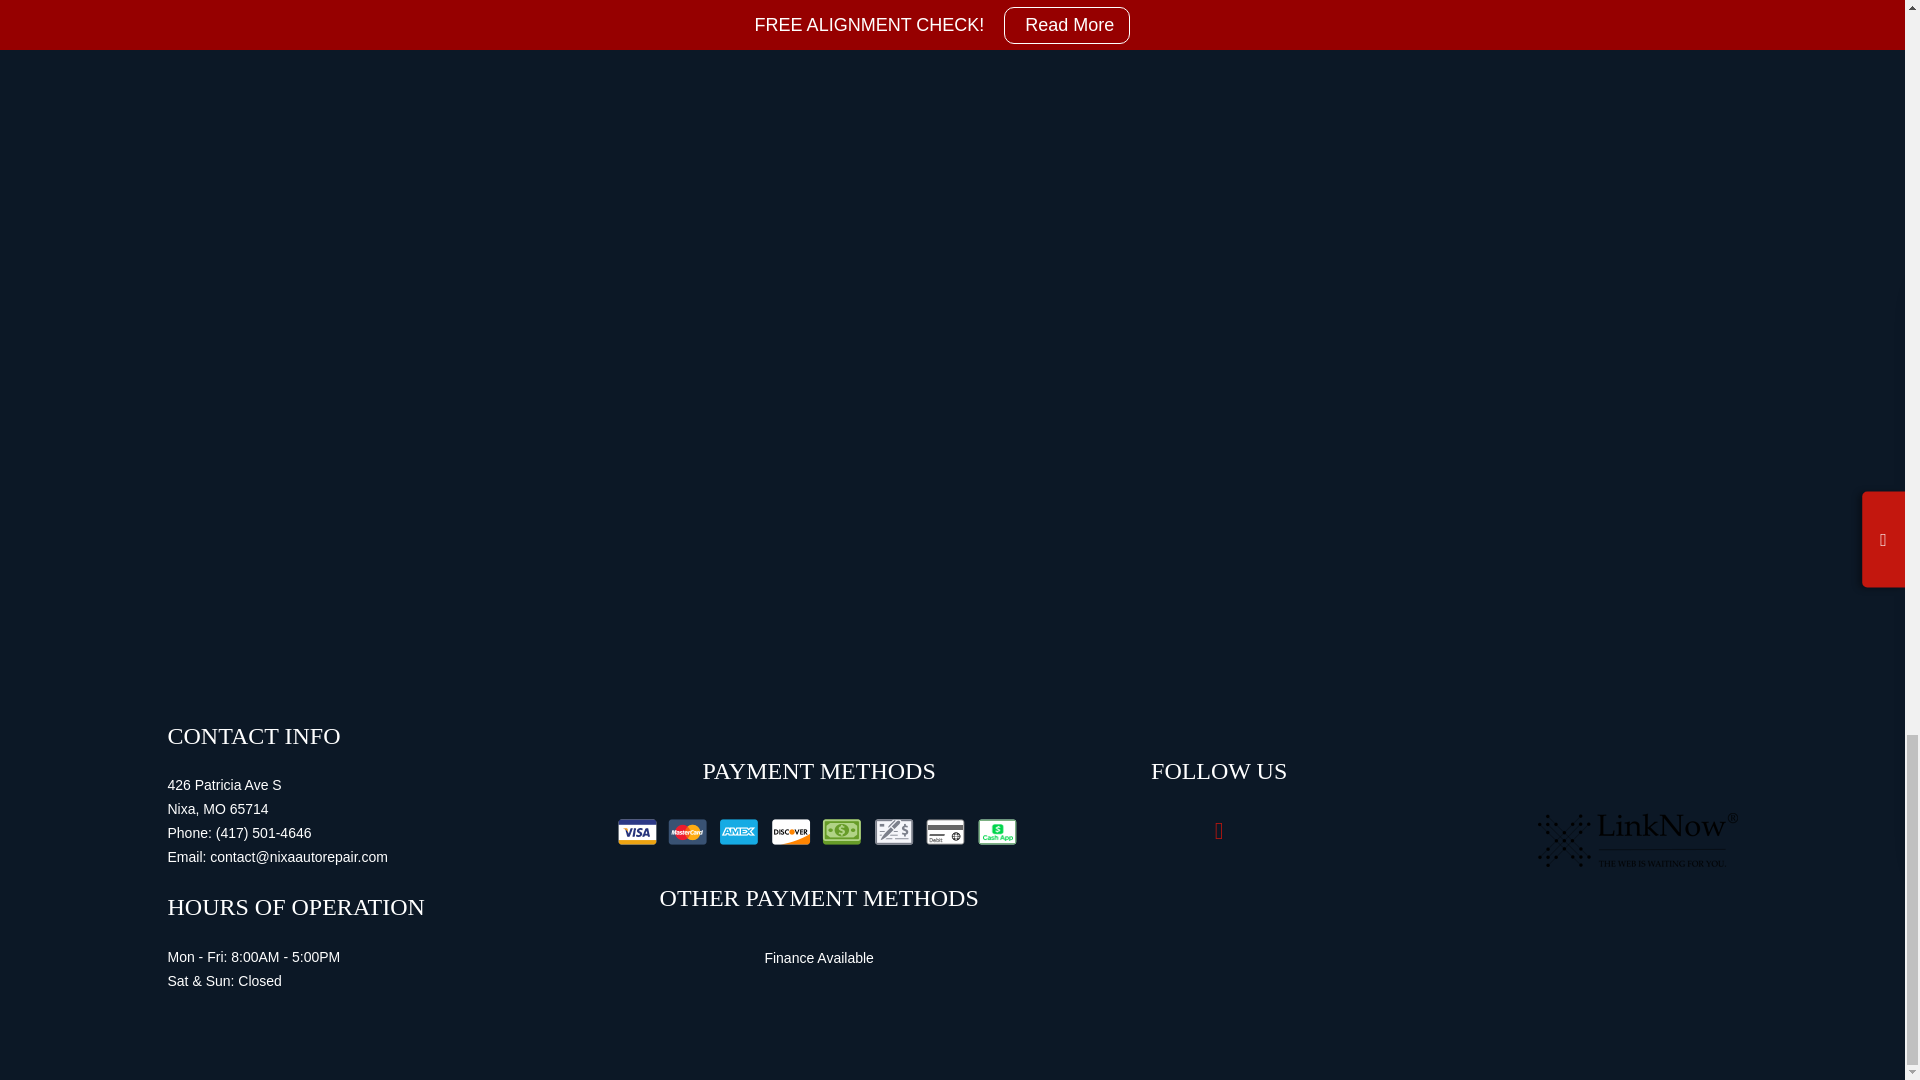  What do you see at coordinates (842, 831) in the screenshot?
I see `Cash` at bounding box center [842, 831].